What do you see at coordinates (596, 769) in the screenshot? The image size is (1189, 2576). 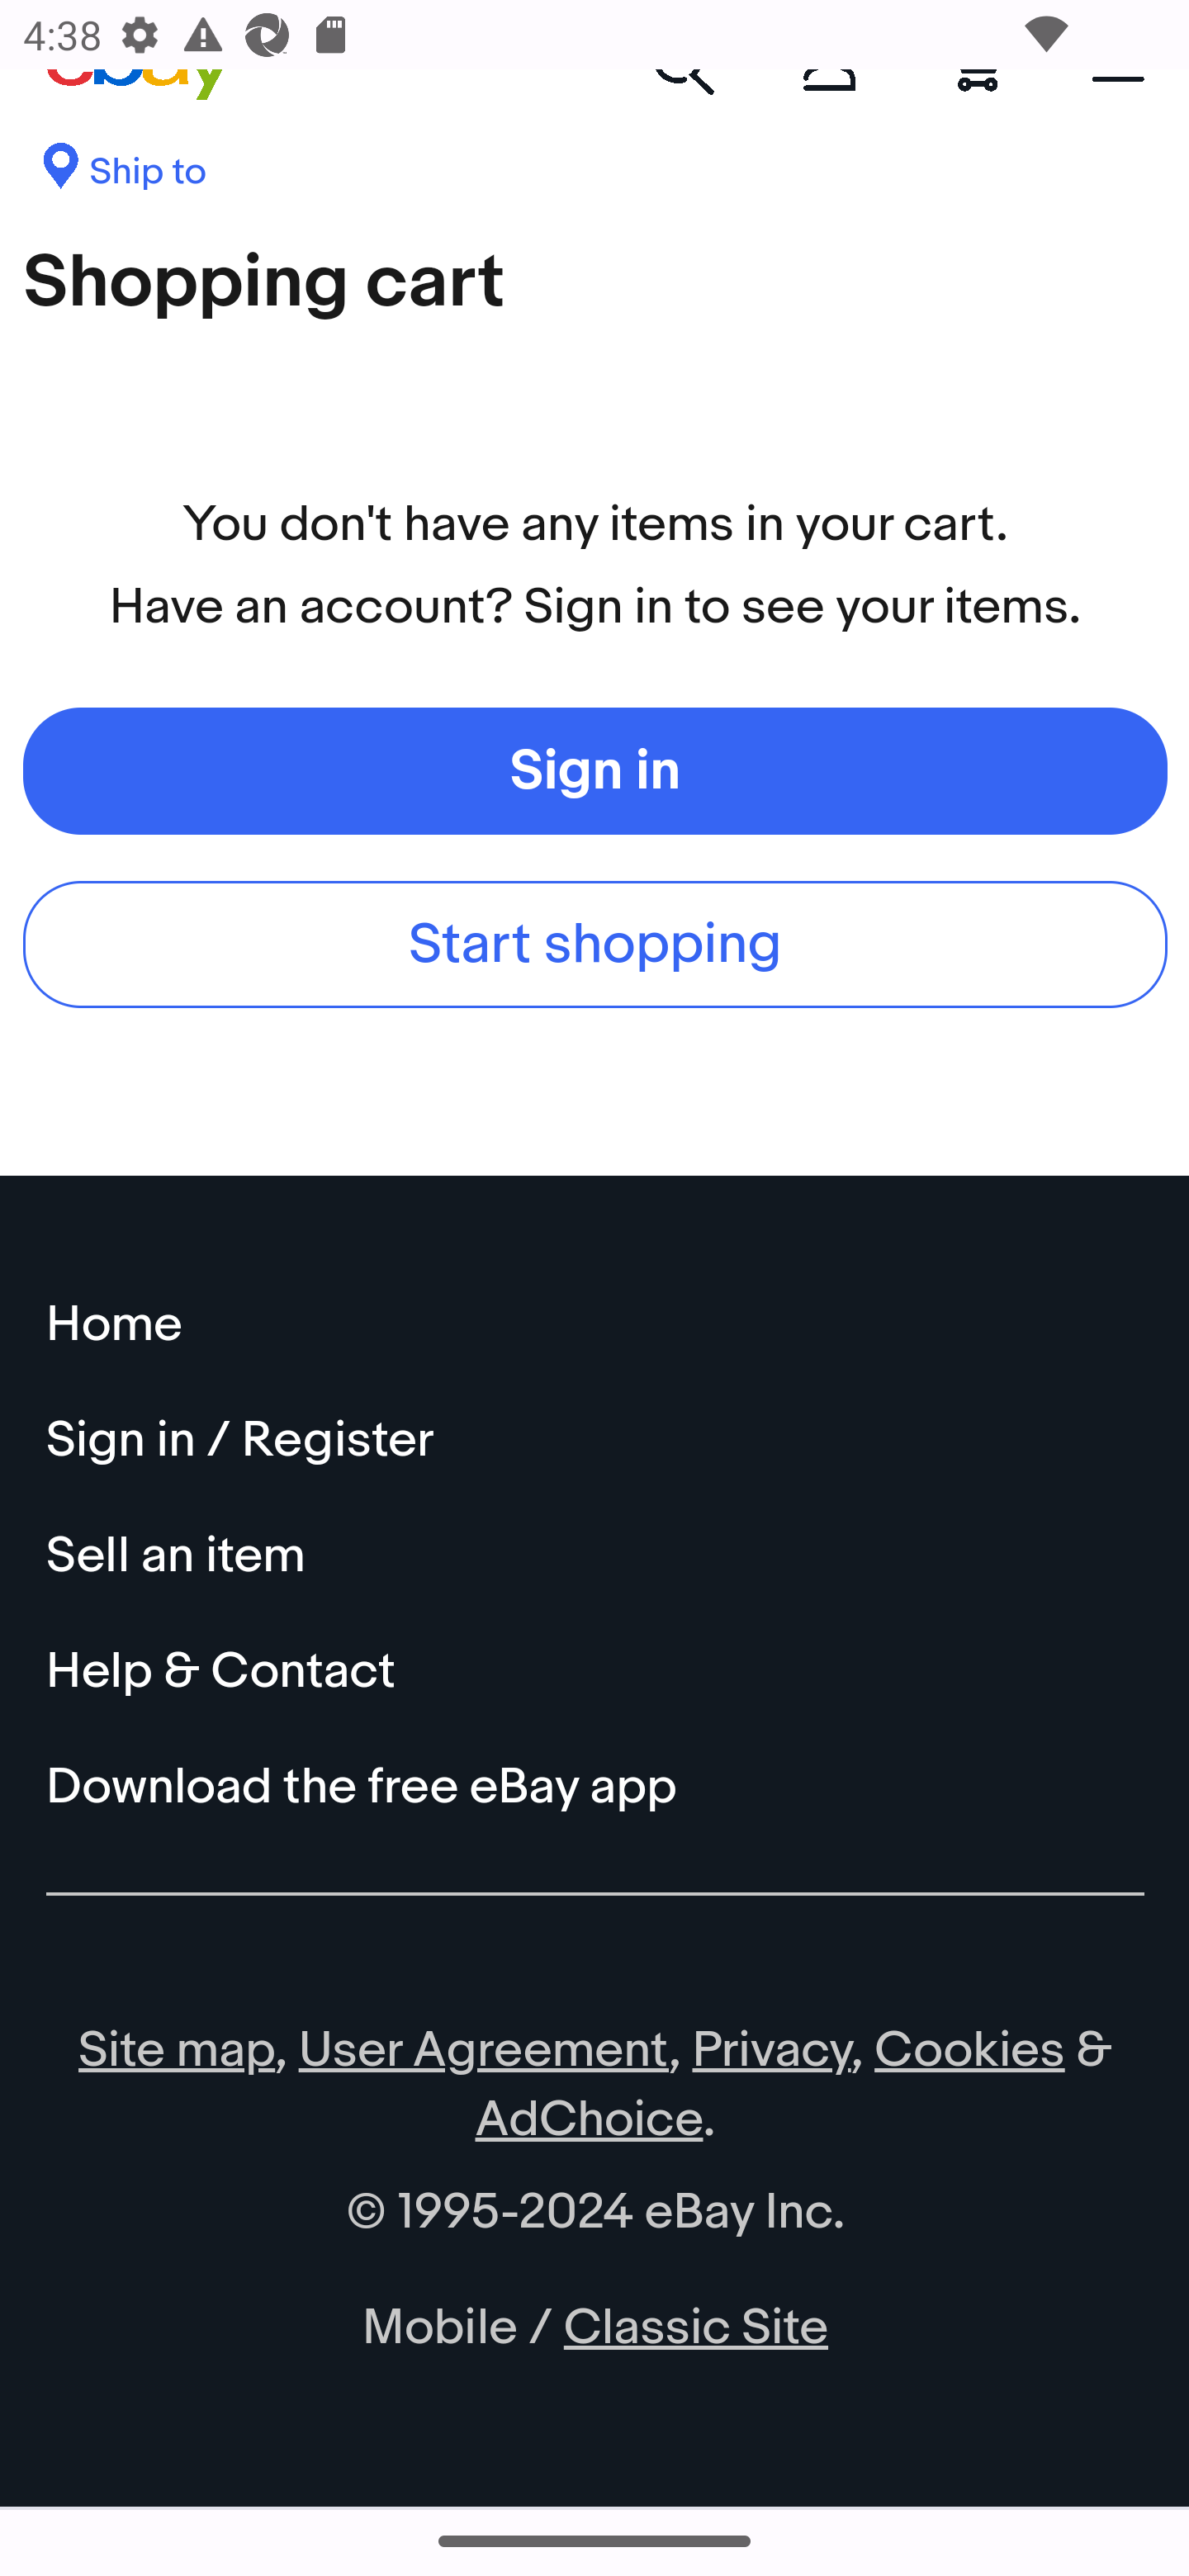 I see `Sign in` at bounding box center [596, 769].